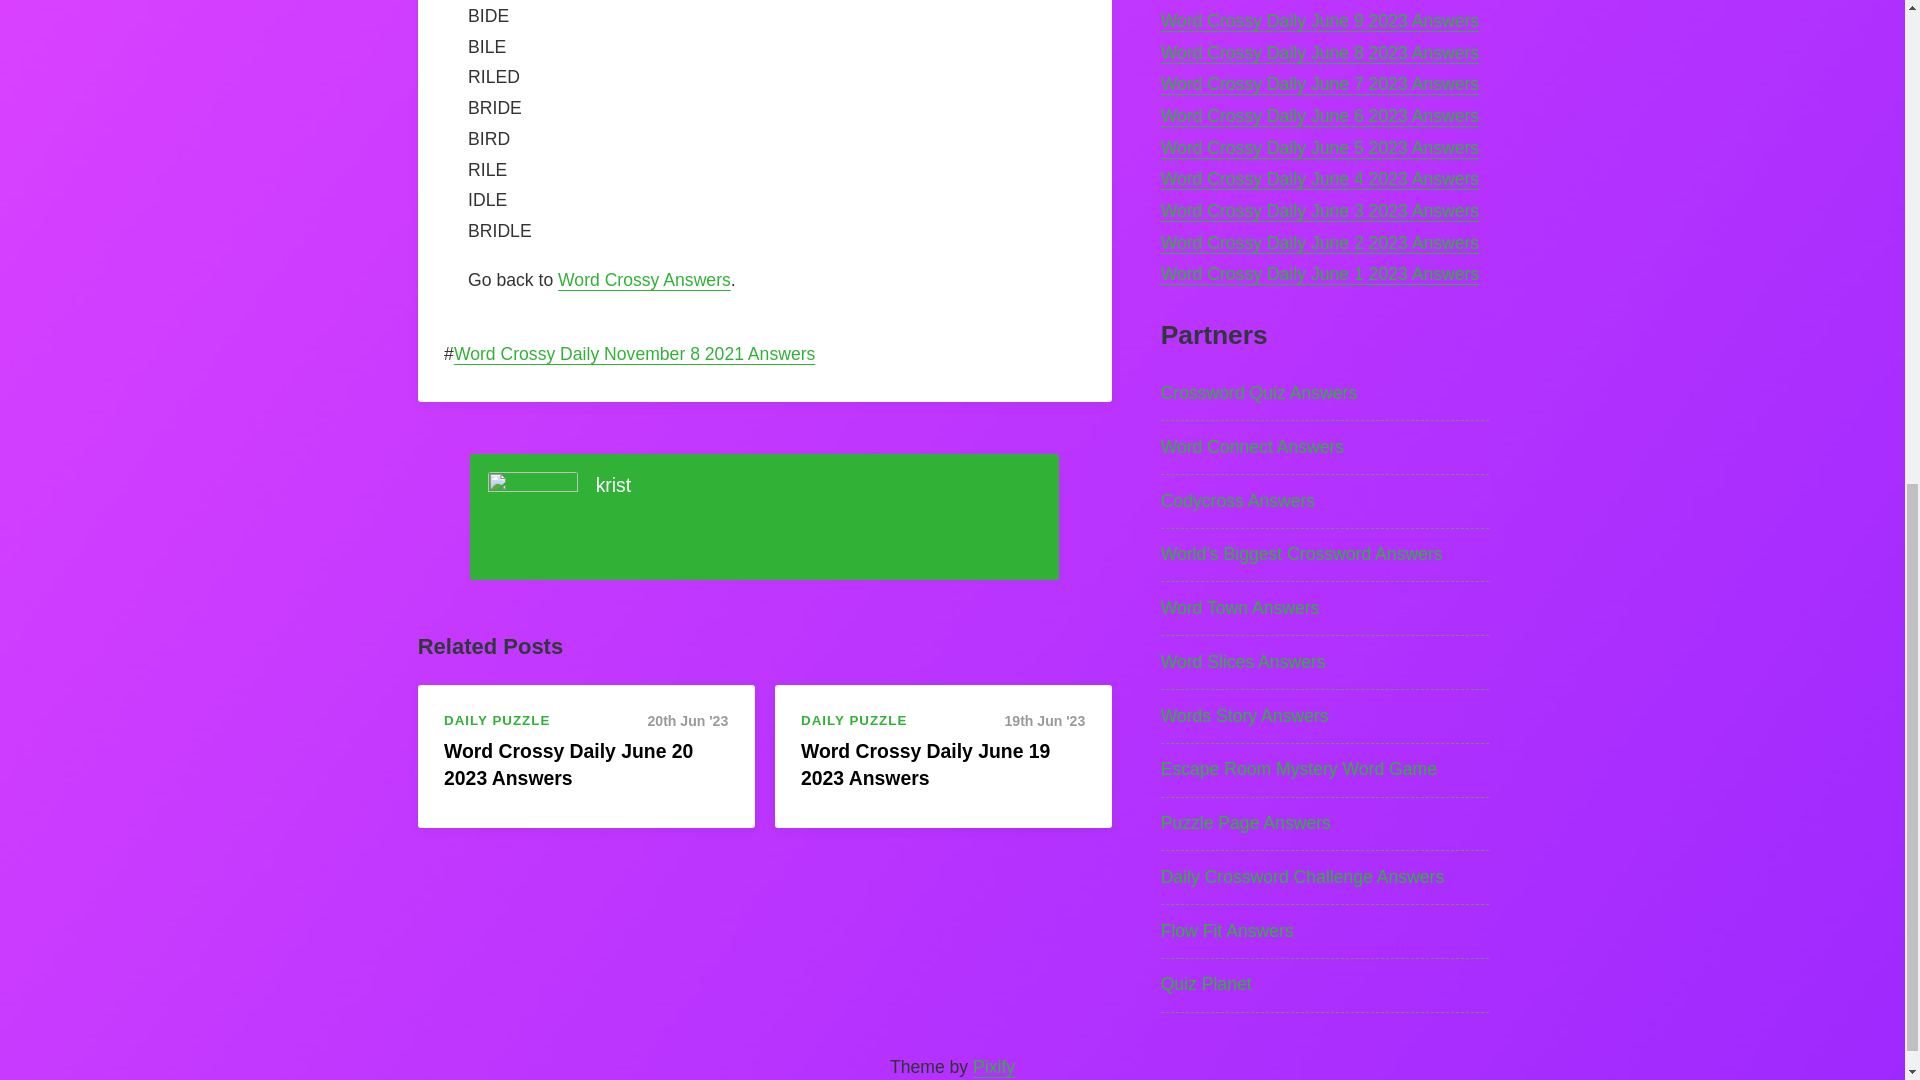  I want to click on Word Crossy Daily June 1 2023 Answers, so click(1320, 274).